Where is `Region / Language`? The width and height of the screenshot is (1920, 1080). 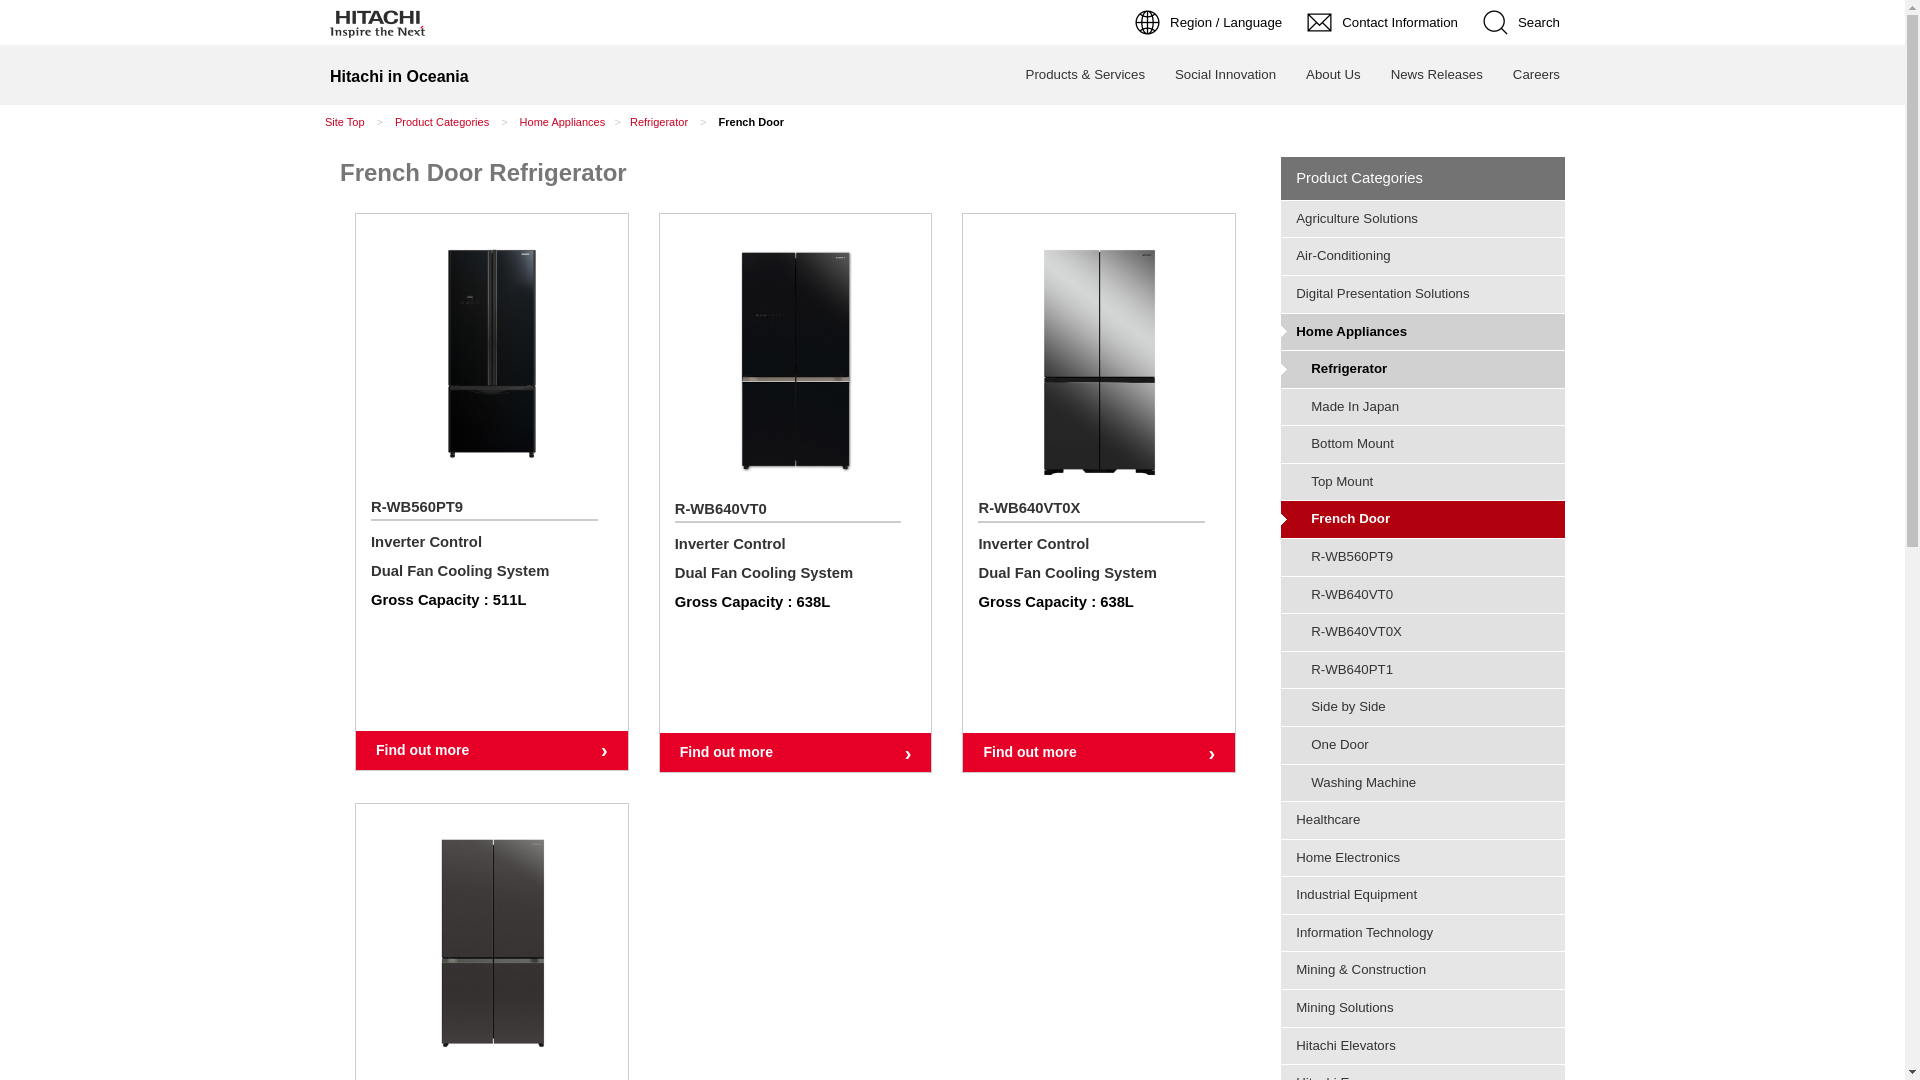 Region / Language is located at coordinates (1211, 22).